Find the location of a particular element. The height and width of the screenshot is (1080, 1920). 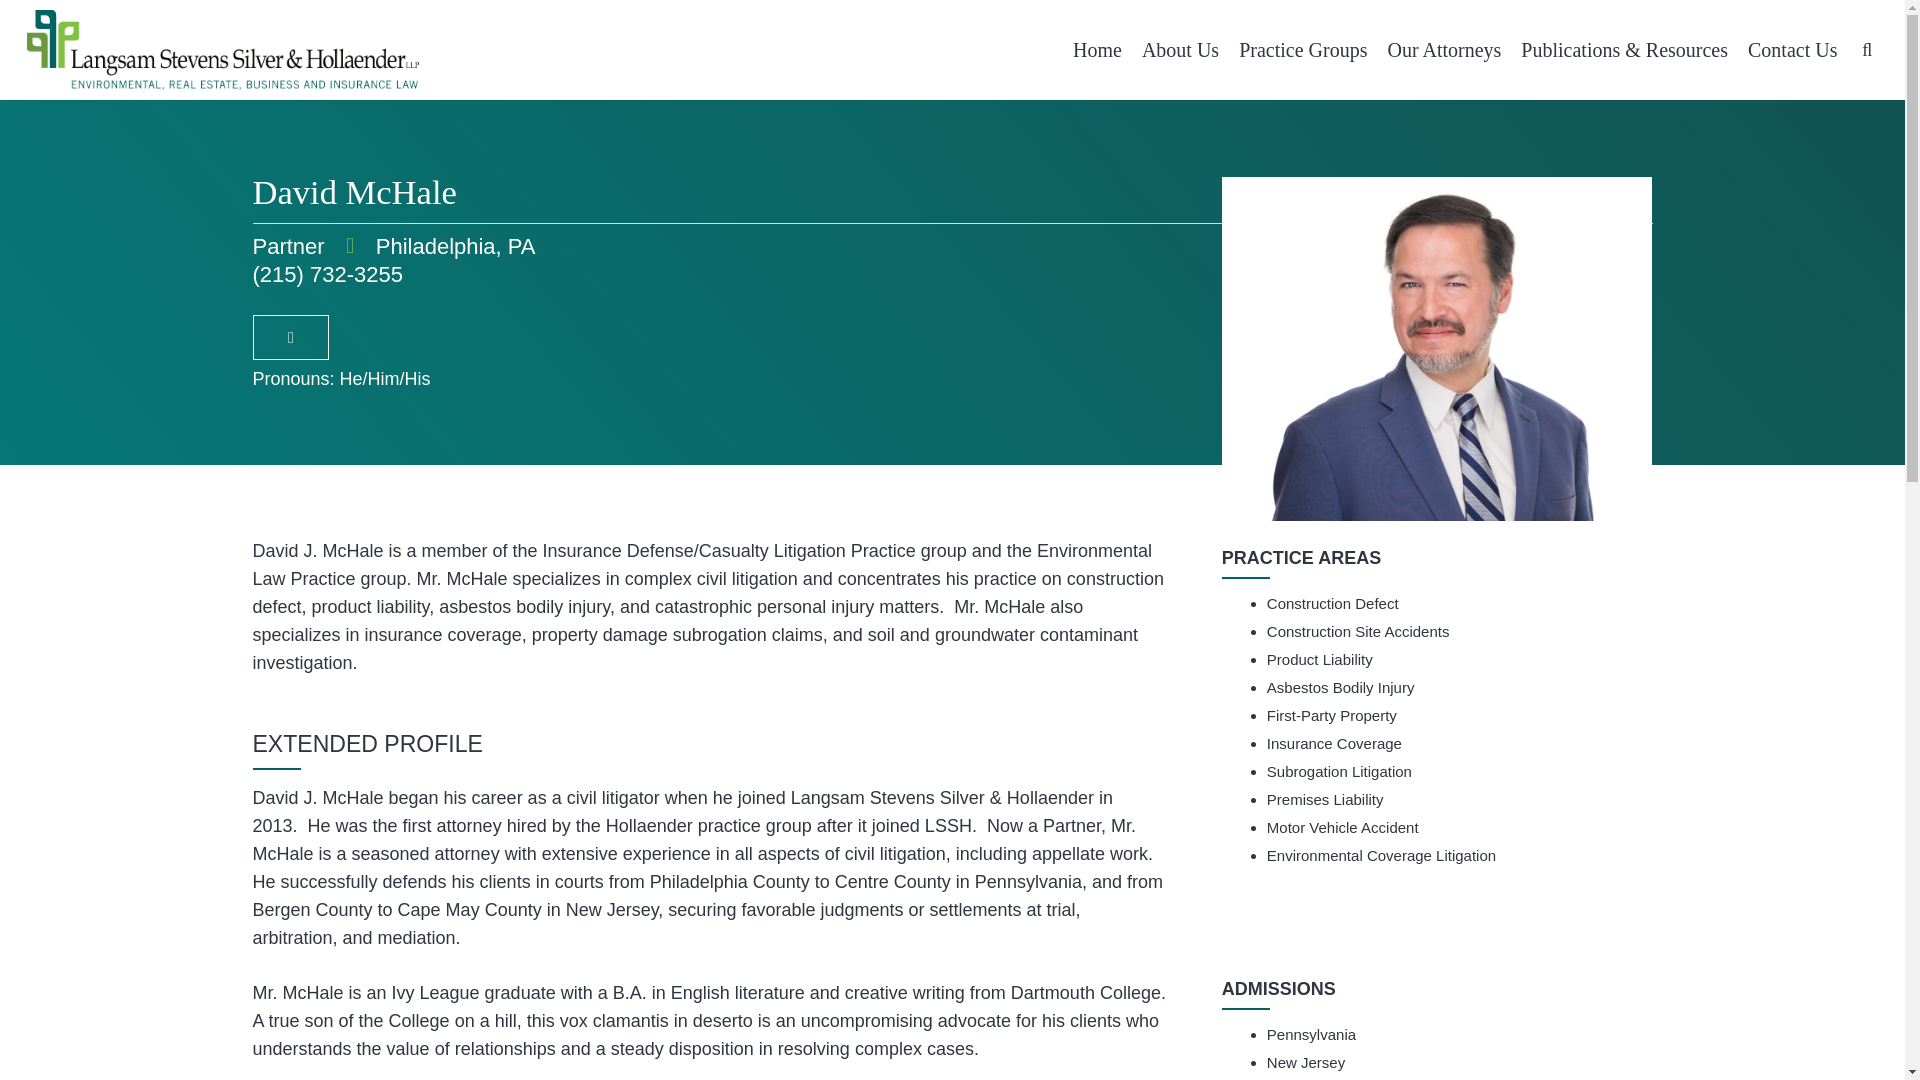

About Us is located at coordinates (1180, 50).